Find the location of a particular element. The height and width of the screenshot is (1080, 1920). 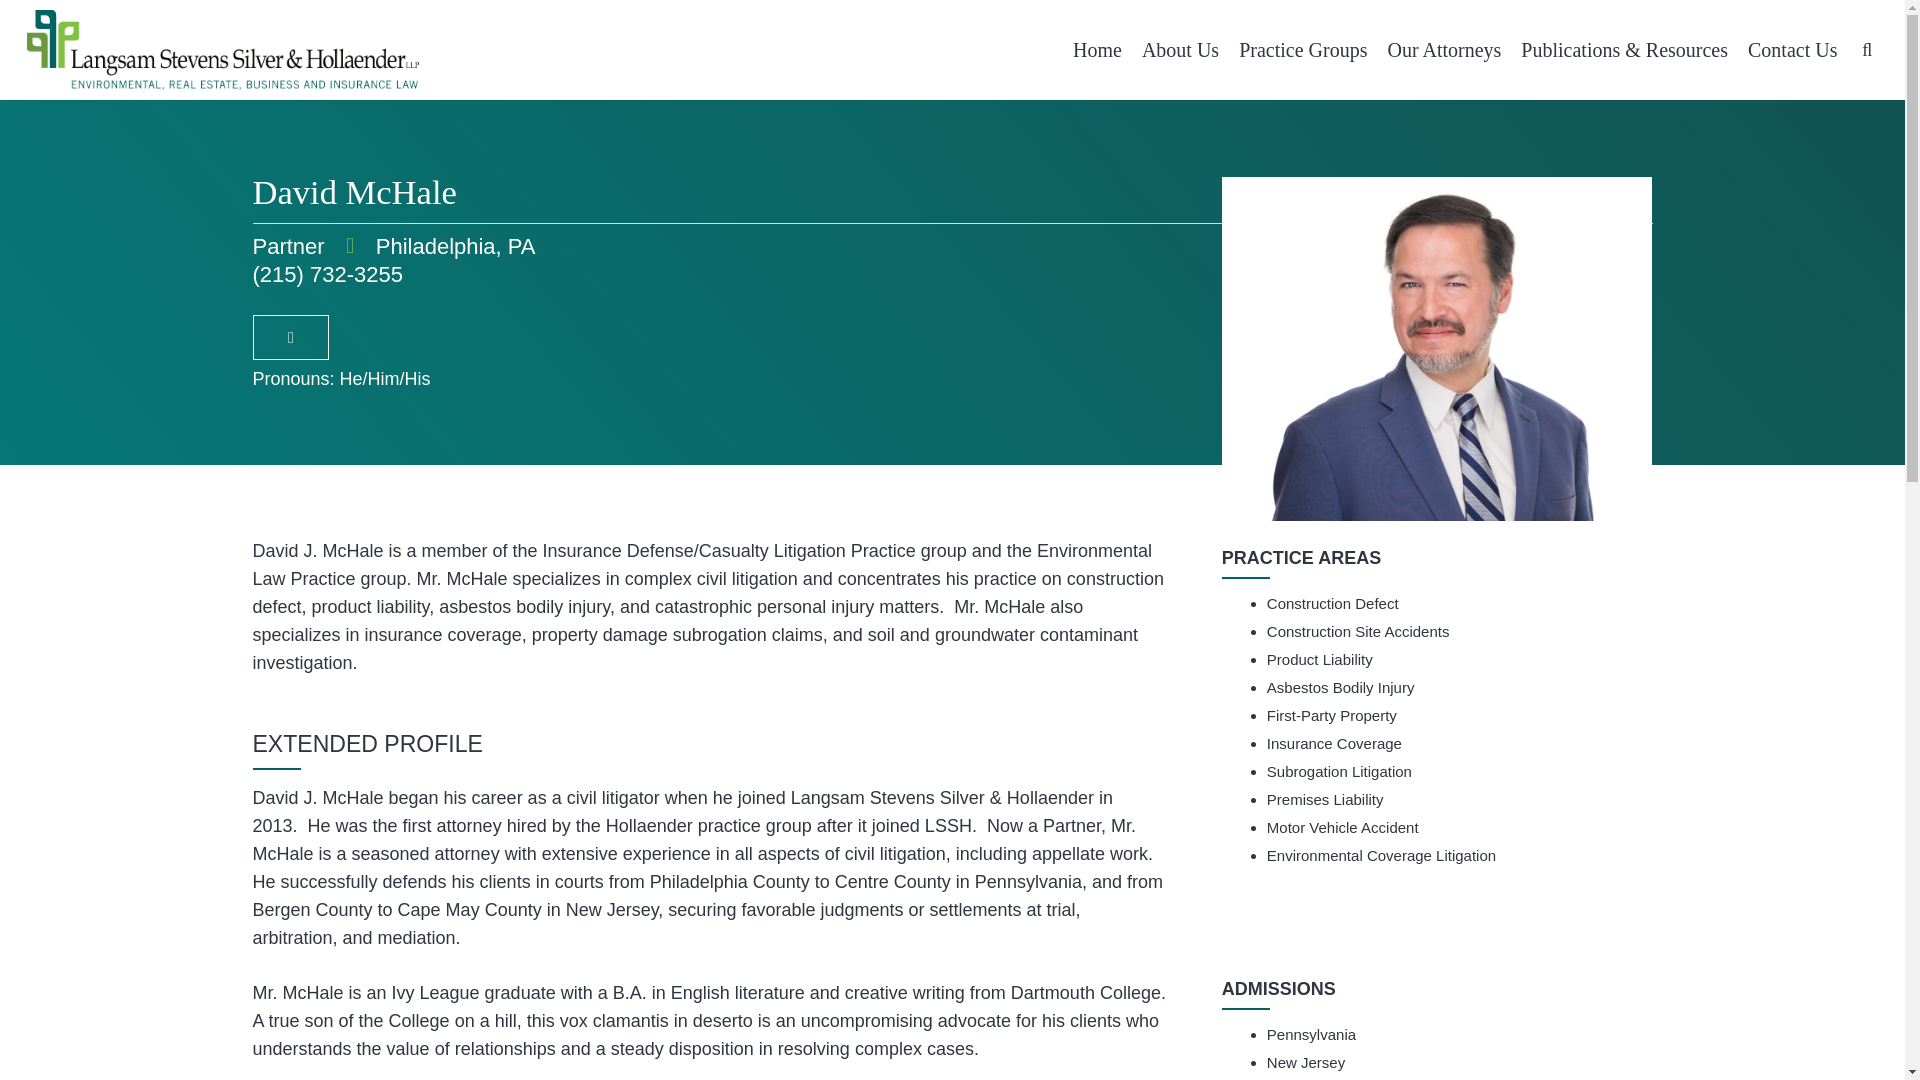

About Us is located at coordinates (1180, 50).